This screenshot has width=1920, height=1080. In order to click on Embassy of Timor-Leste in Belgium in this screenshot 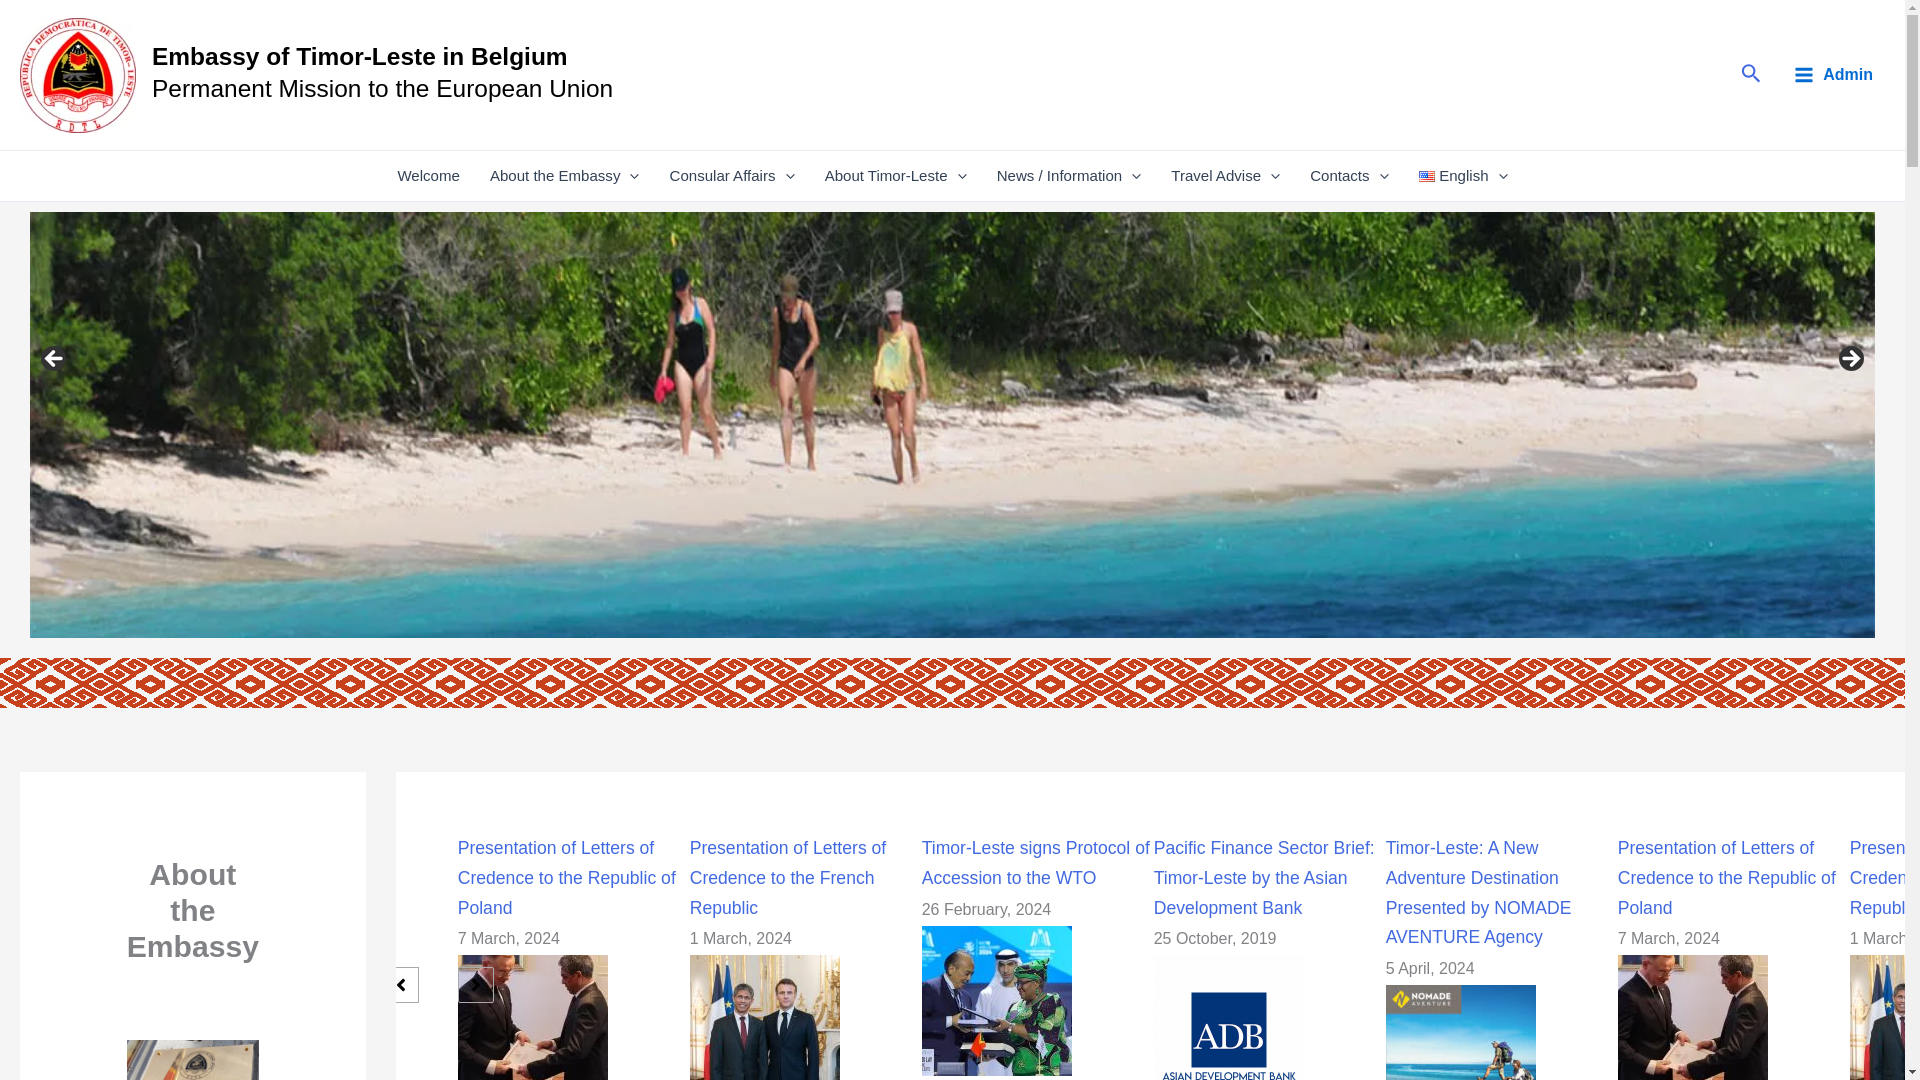, I will do `click(360, 56)`.